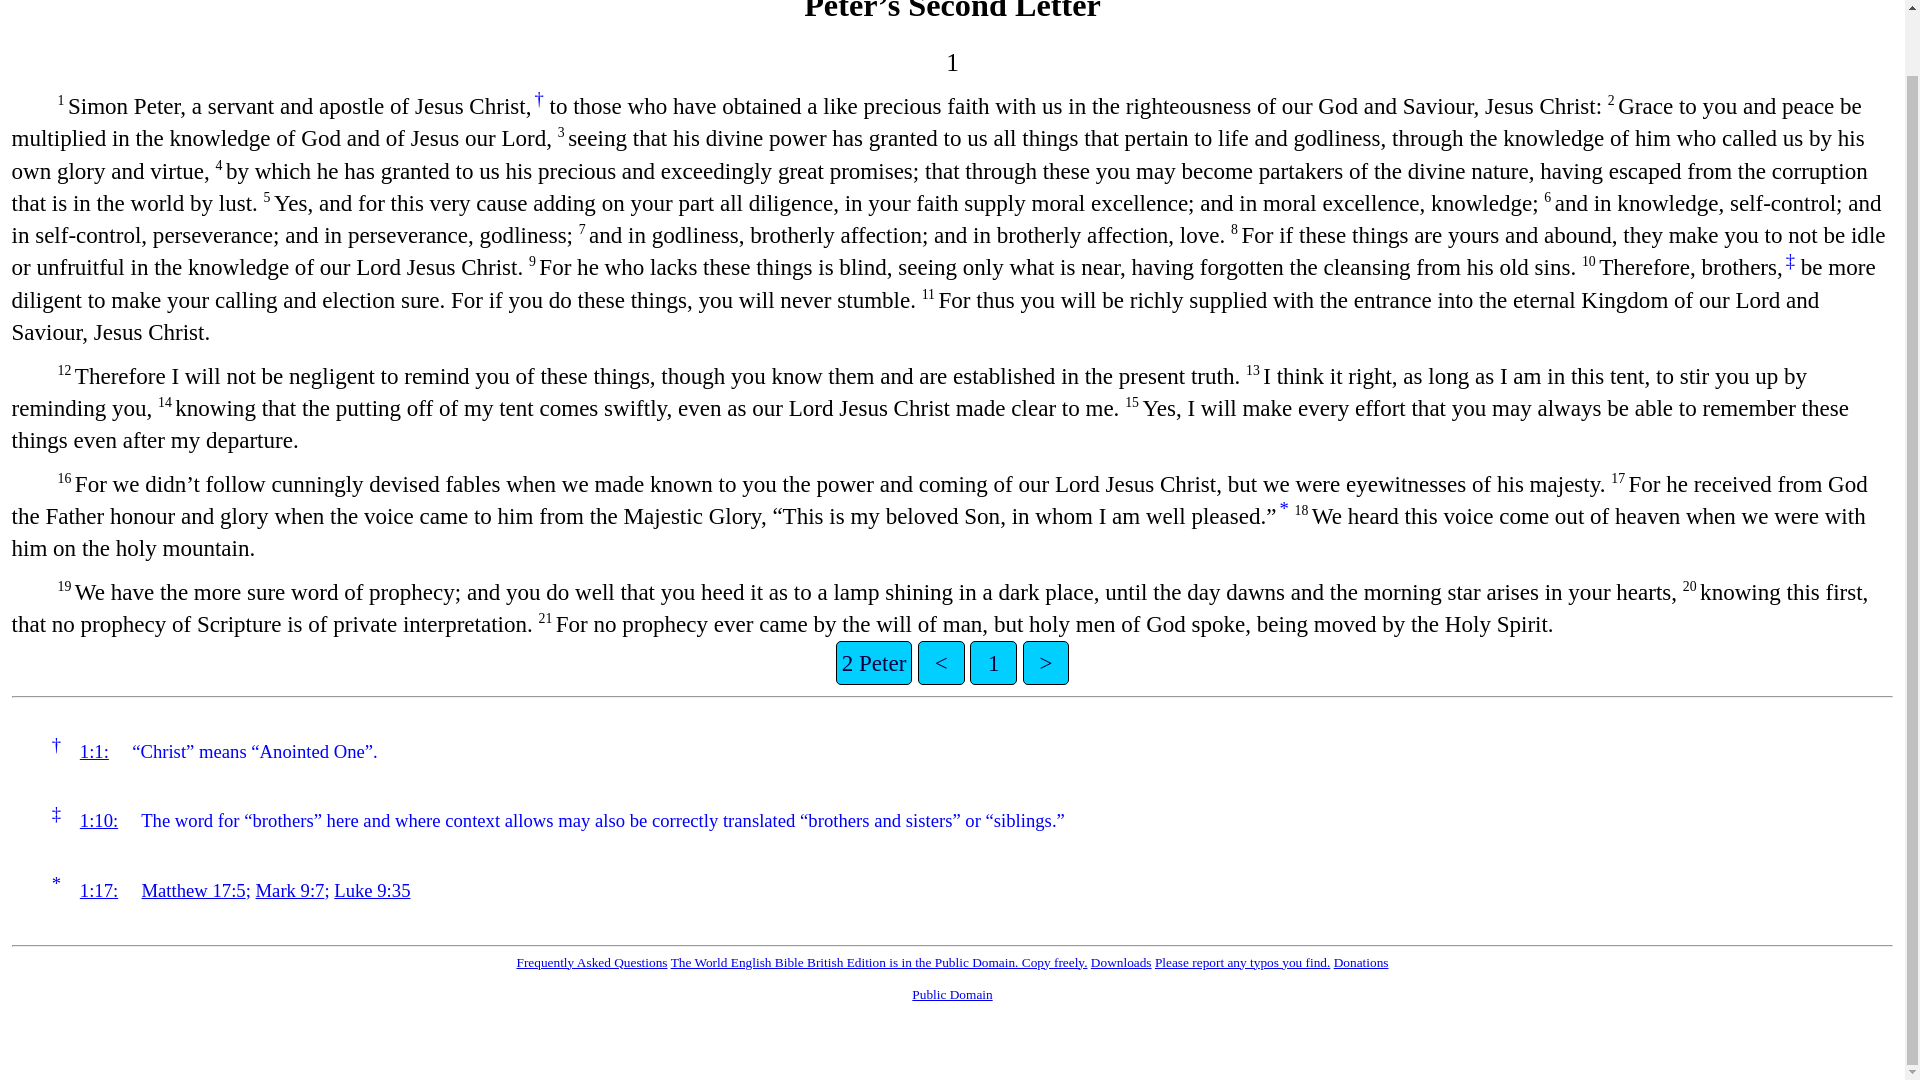 The image size is (1920, 1080). Describe the element at coordinates (1121, 962) in the screenshot. I see `Downloads` at that location.